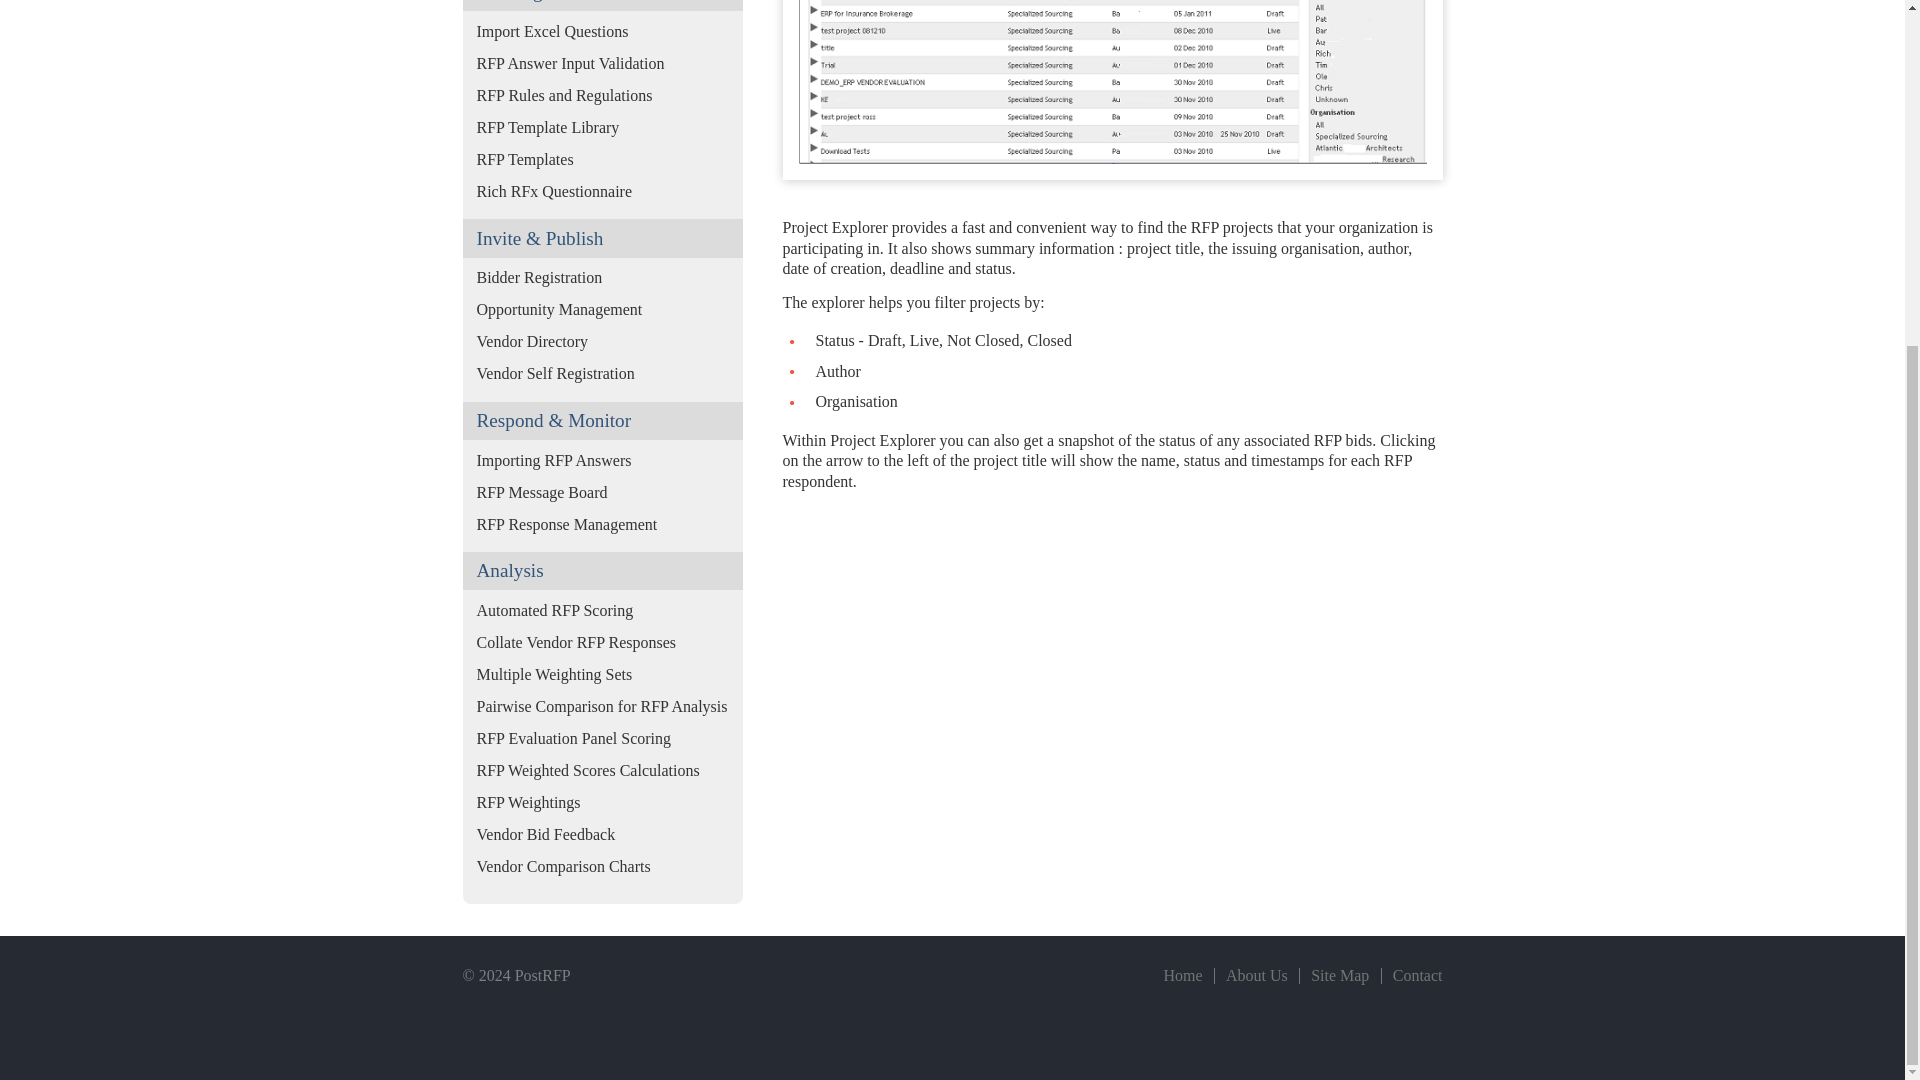  I want to click on Vendor Comparison Charts, so click(602, 867).